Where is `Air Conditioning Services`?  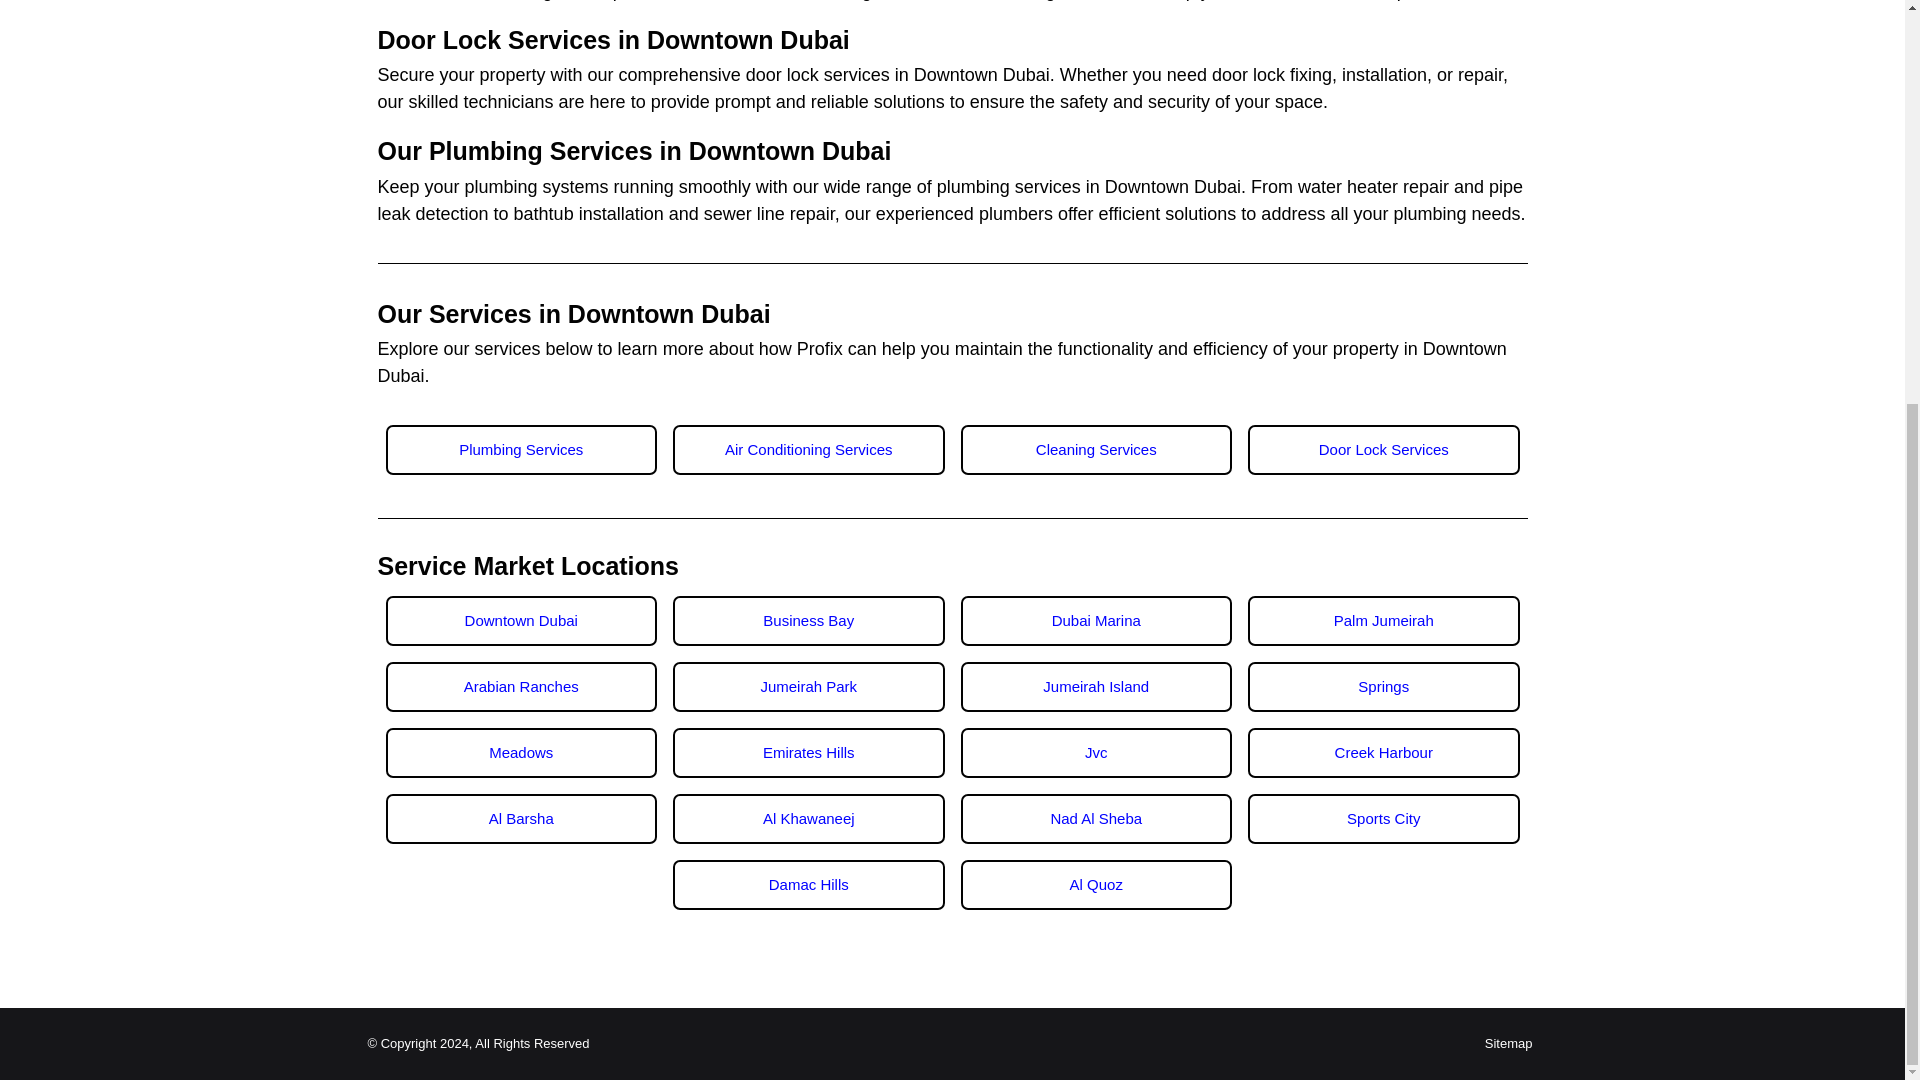
Air Conditioning Services is located at coordinates (808, 448).